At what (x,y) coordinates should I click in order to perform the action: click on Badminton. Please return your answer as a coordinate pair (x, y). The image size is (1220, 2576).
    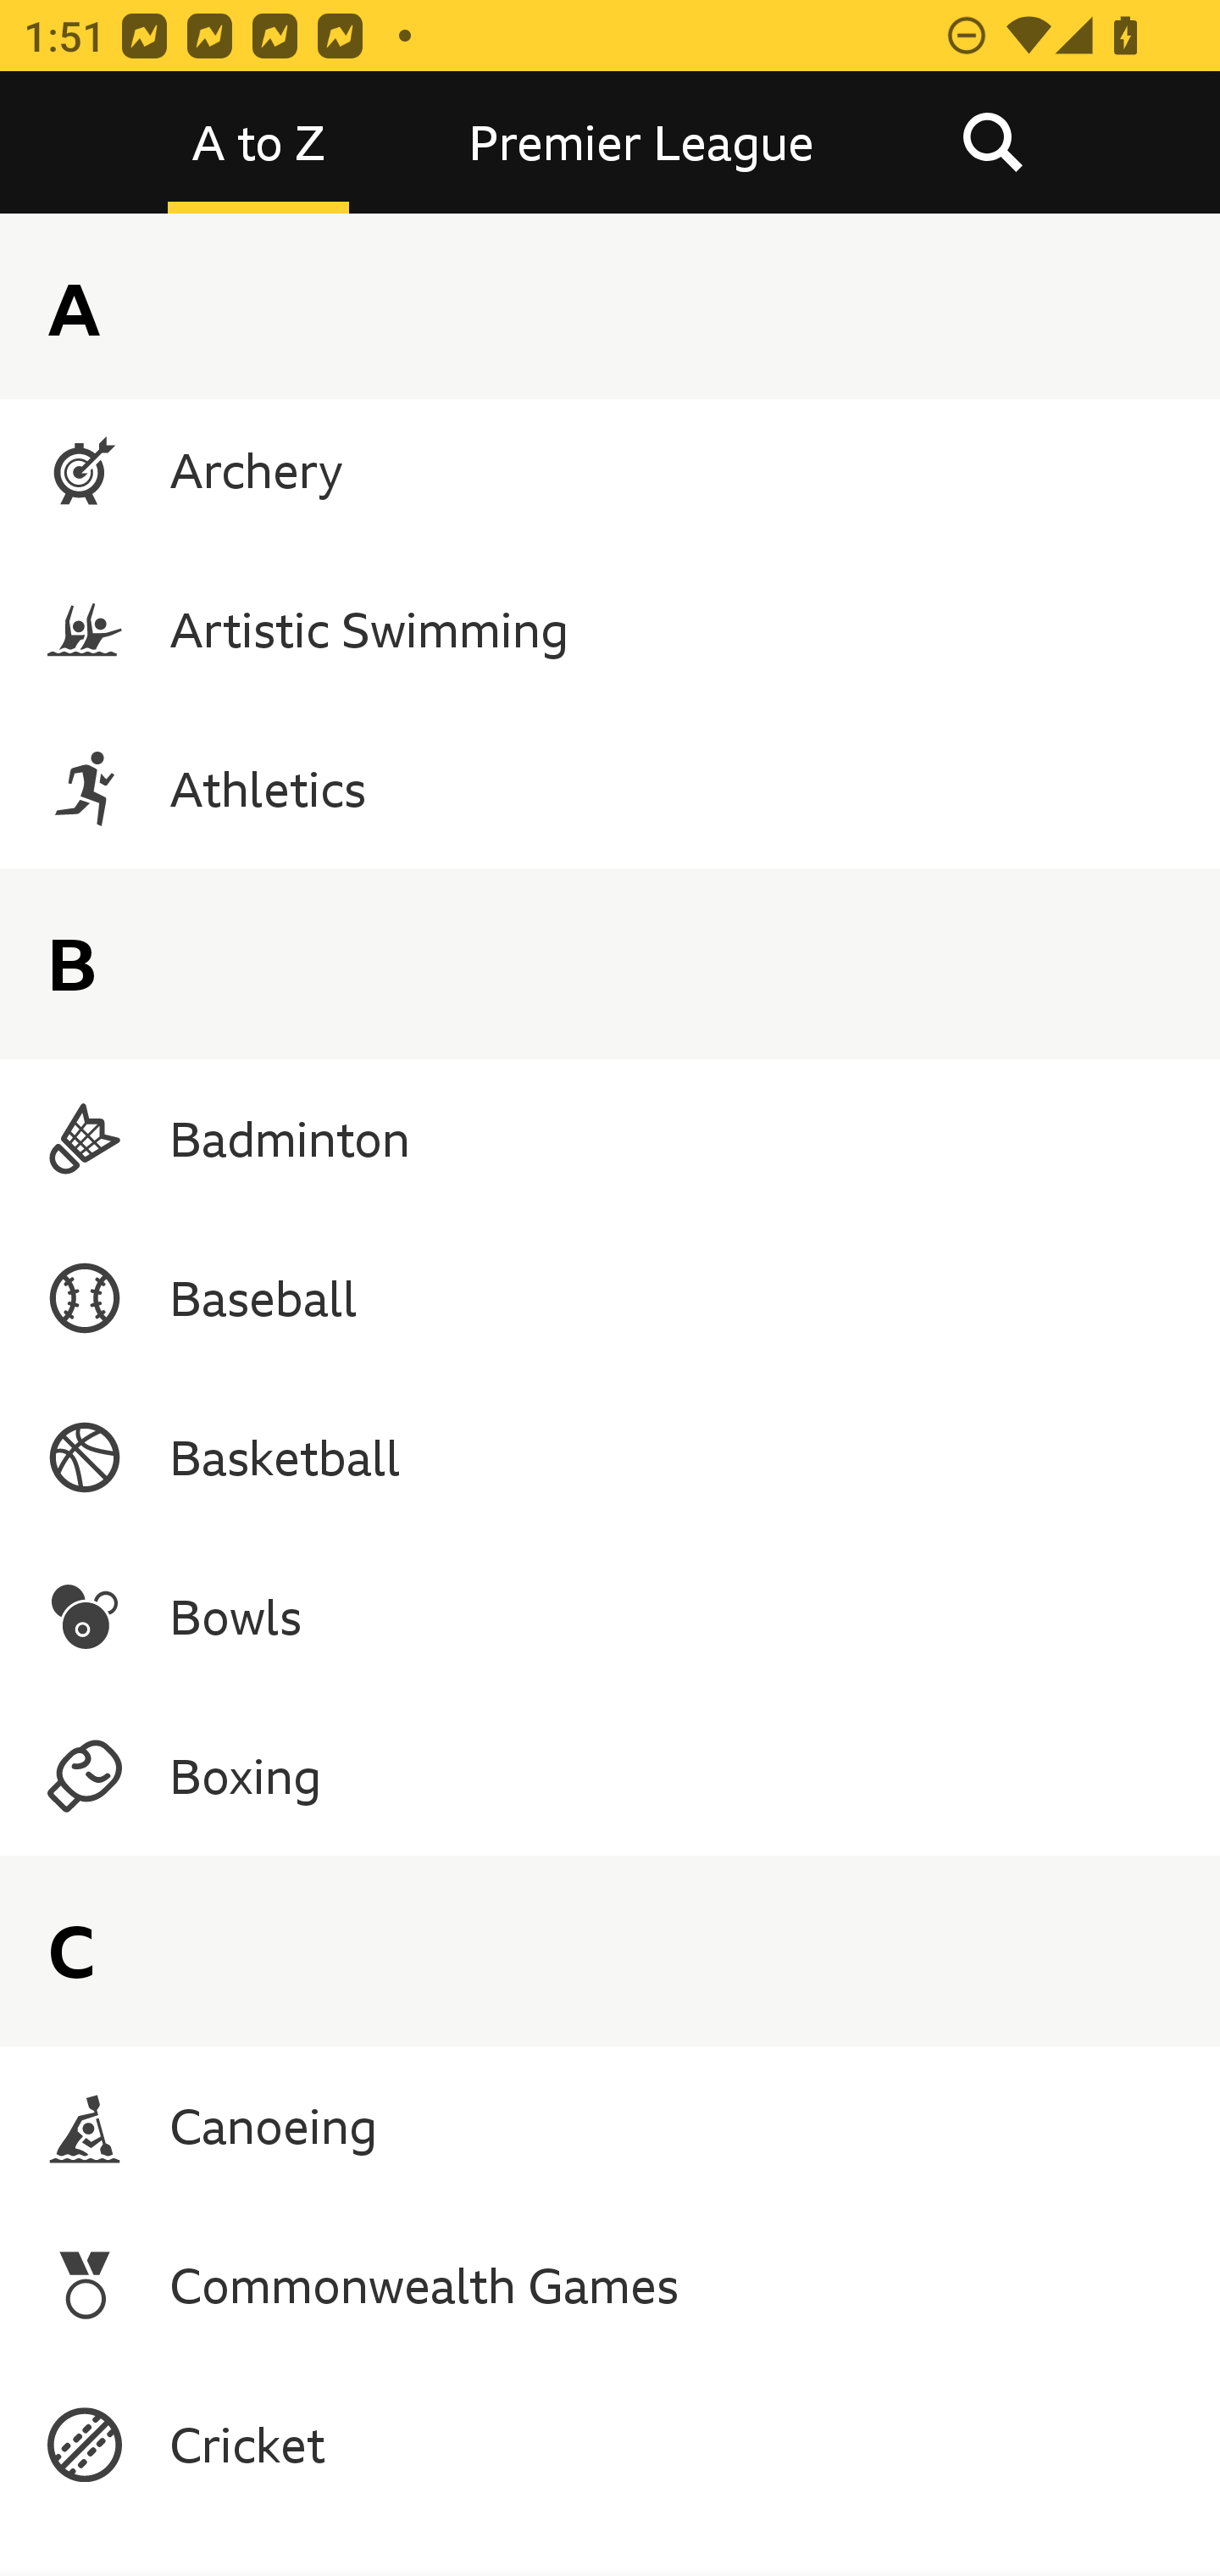
    Looking at the image, I should click on (610, 1138).